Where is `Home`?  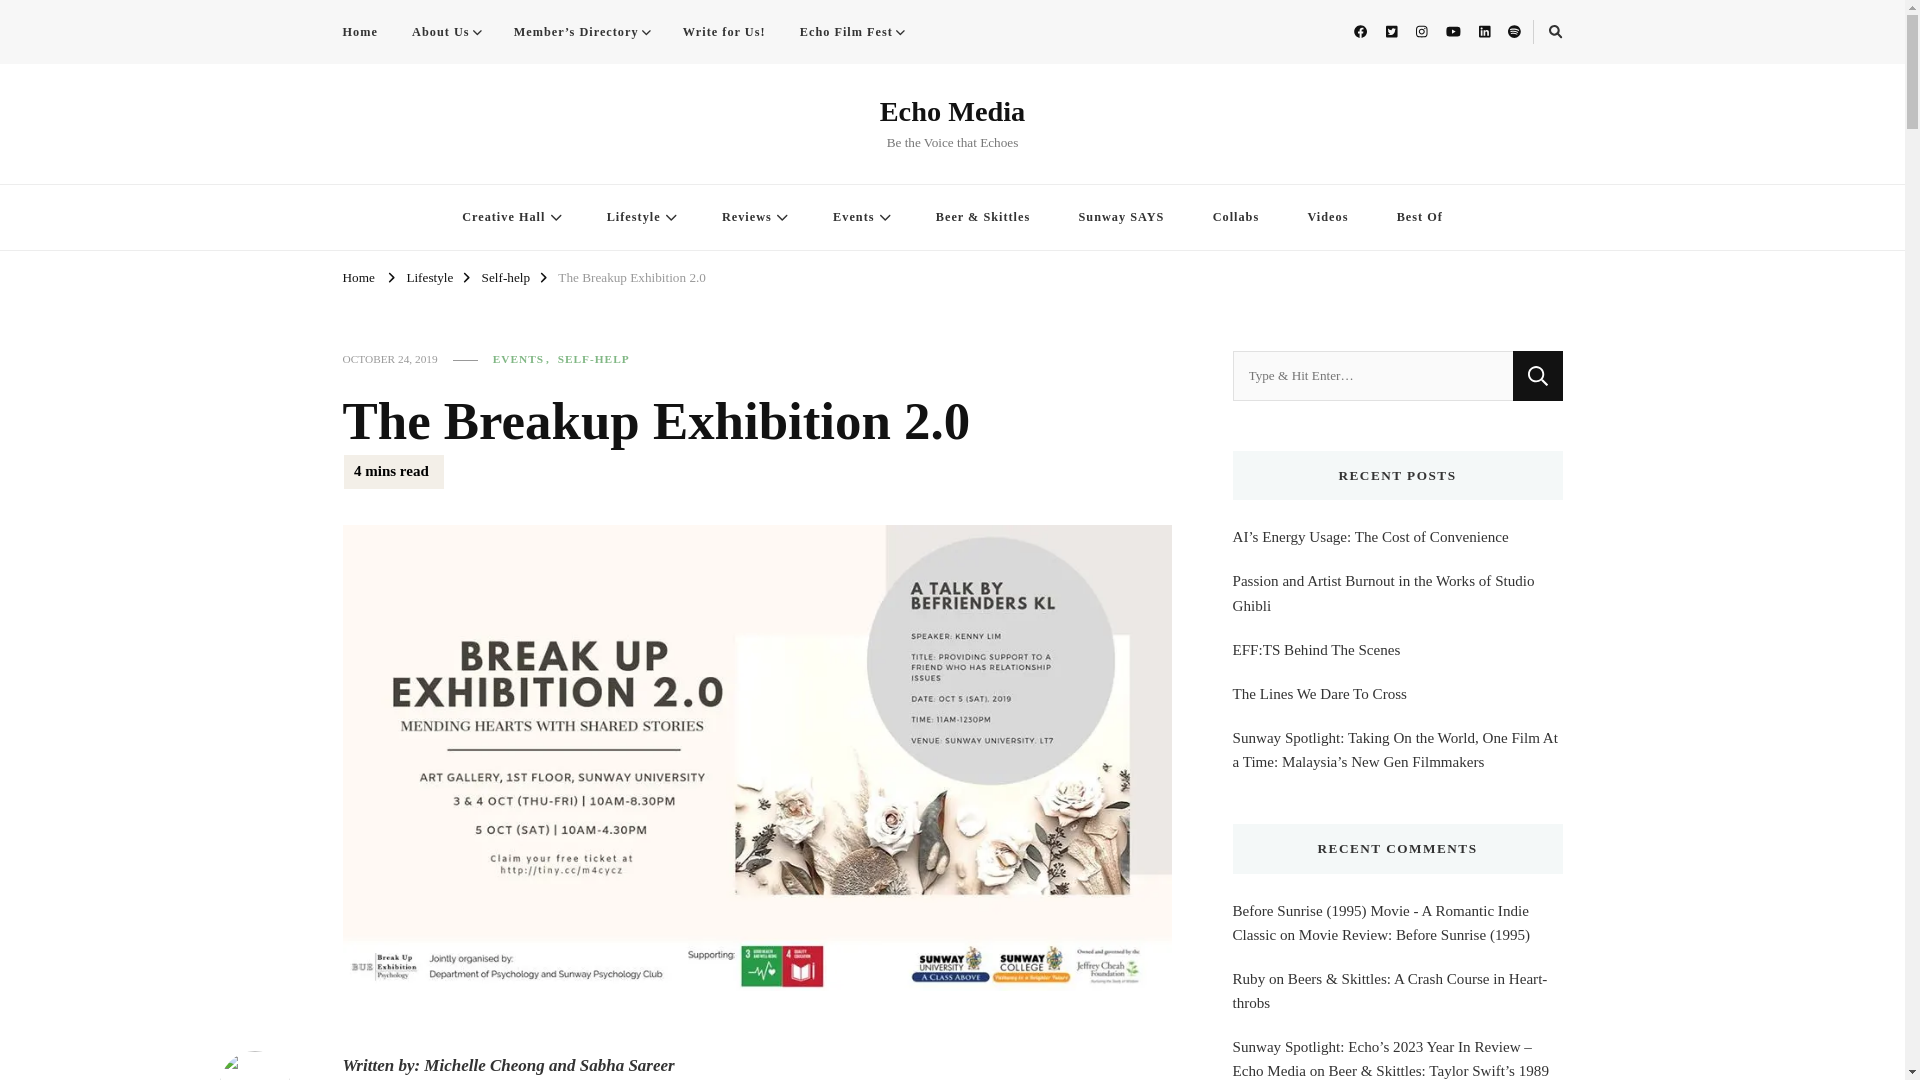 Home is located at coordinates (366, 32).